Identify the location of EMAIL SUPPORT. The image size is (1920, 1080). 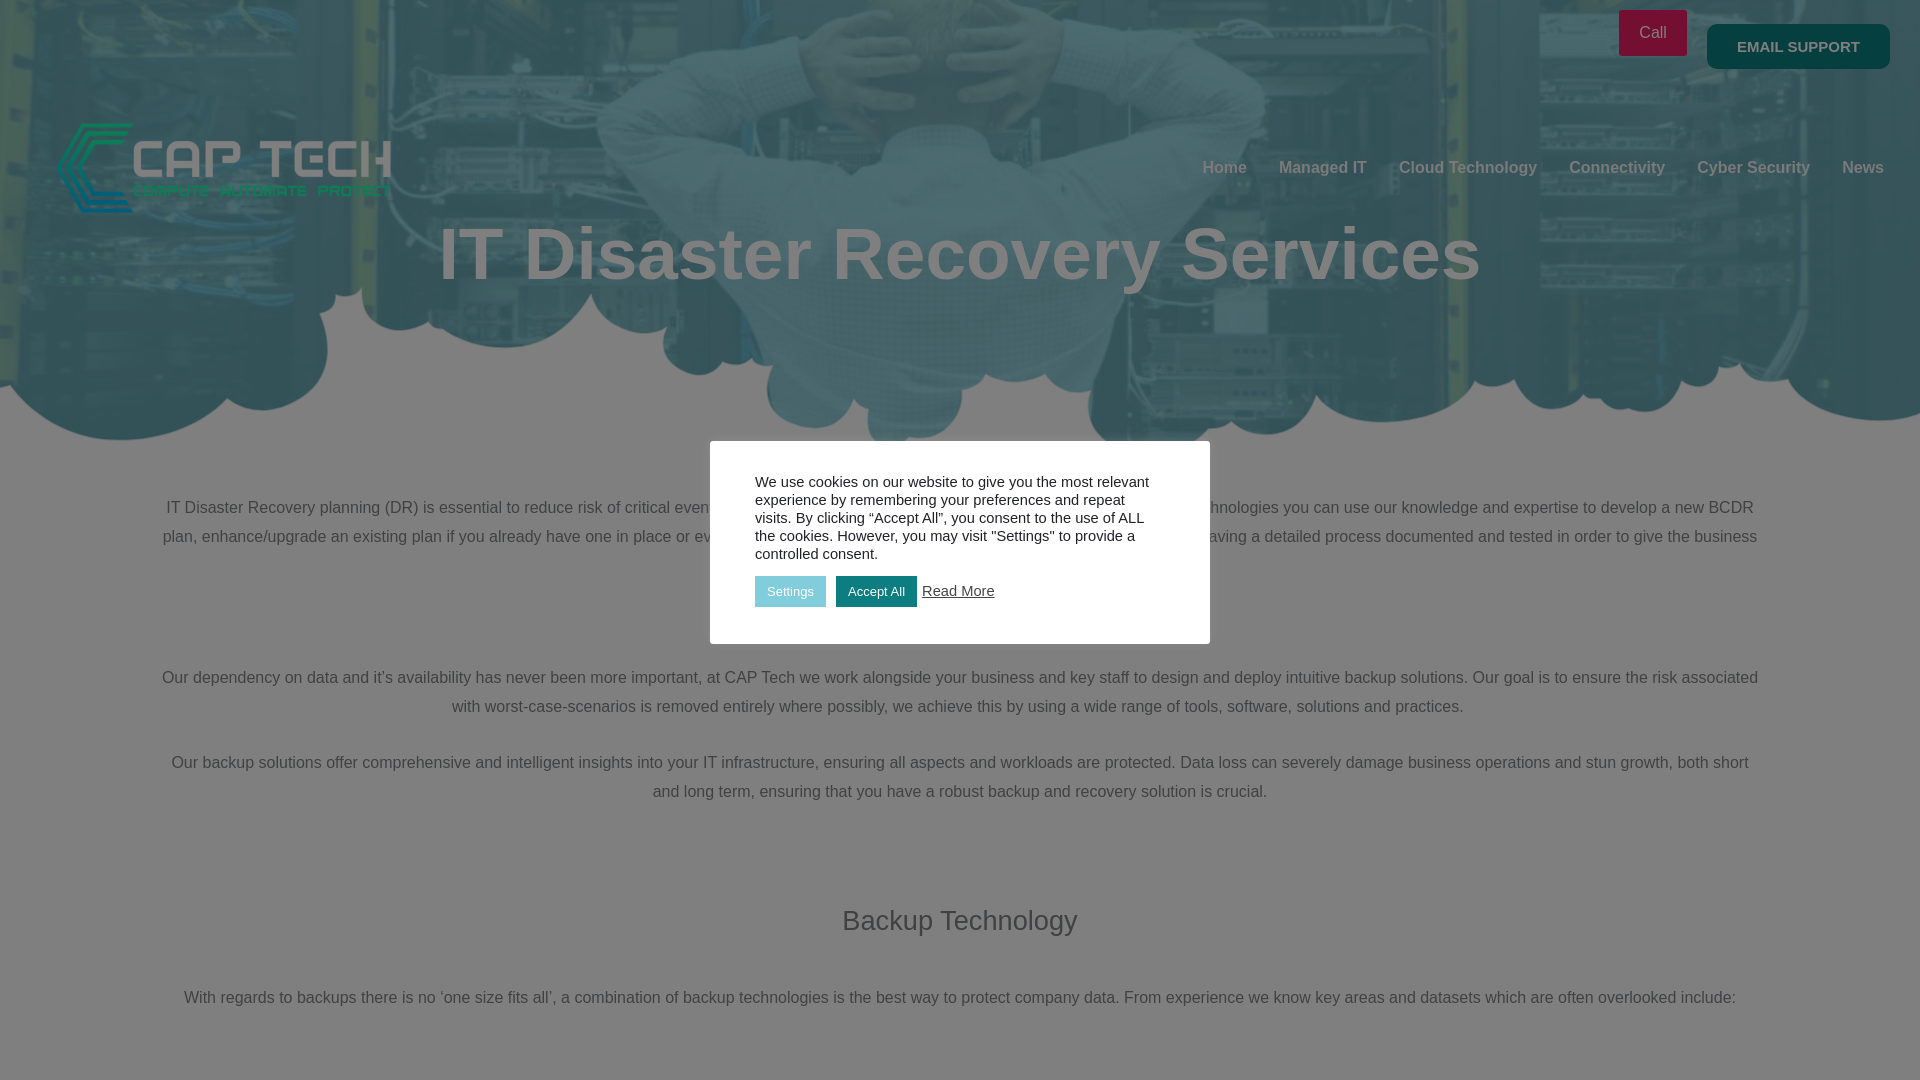
(1798, 46).